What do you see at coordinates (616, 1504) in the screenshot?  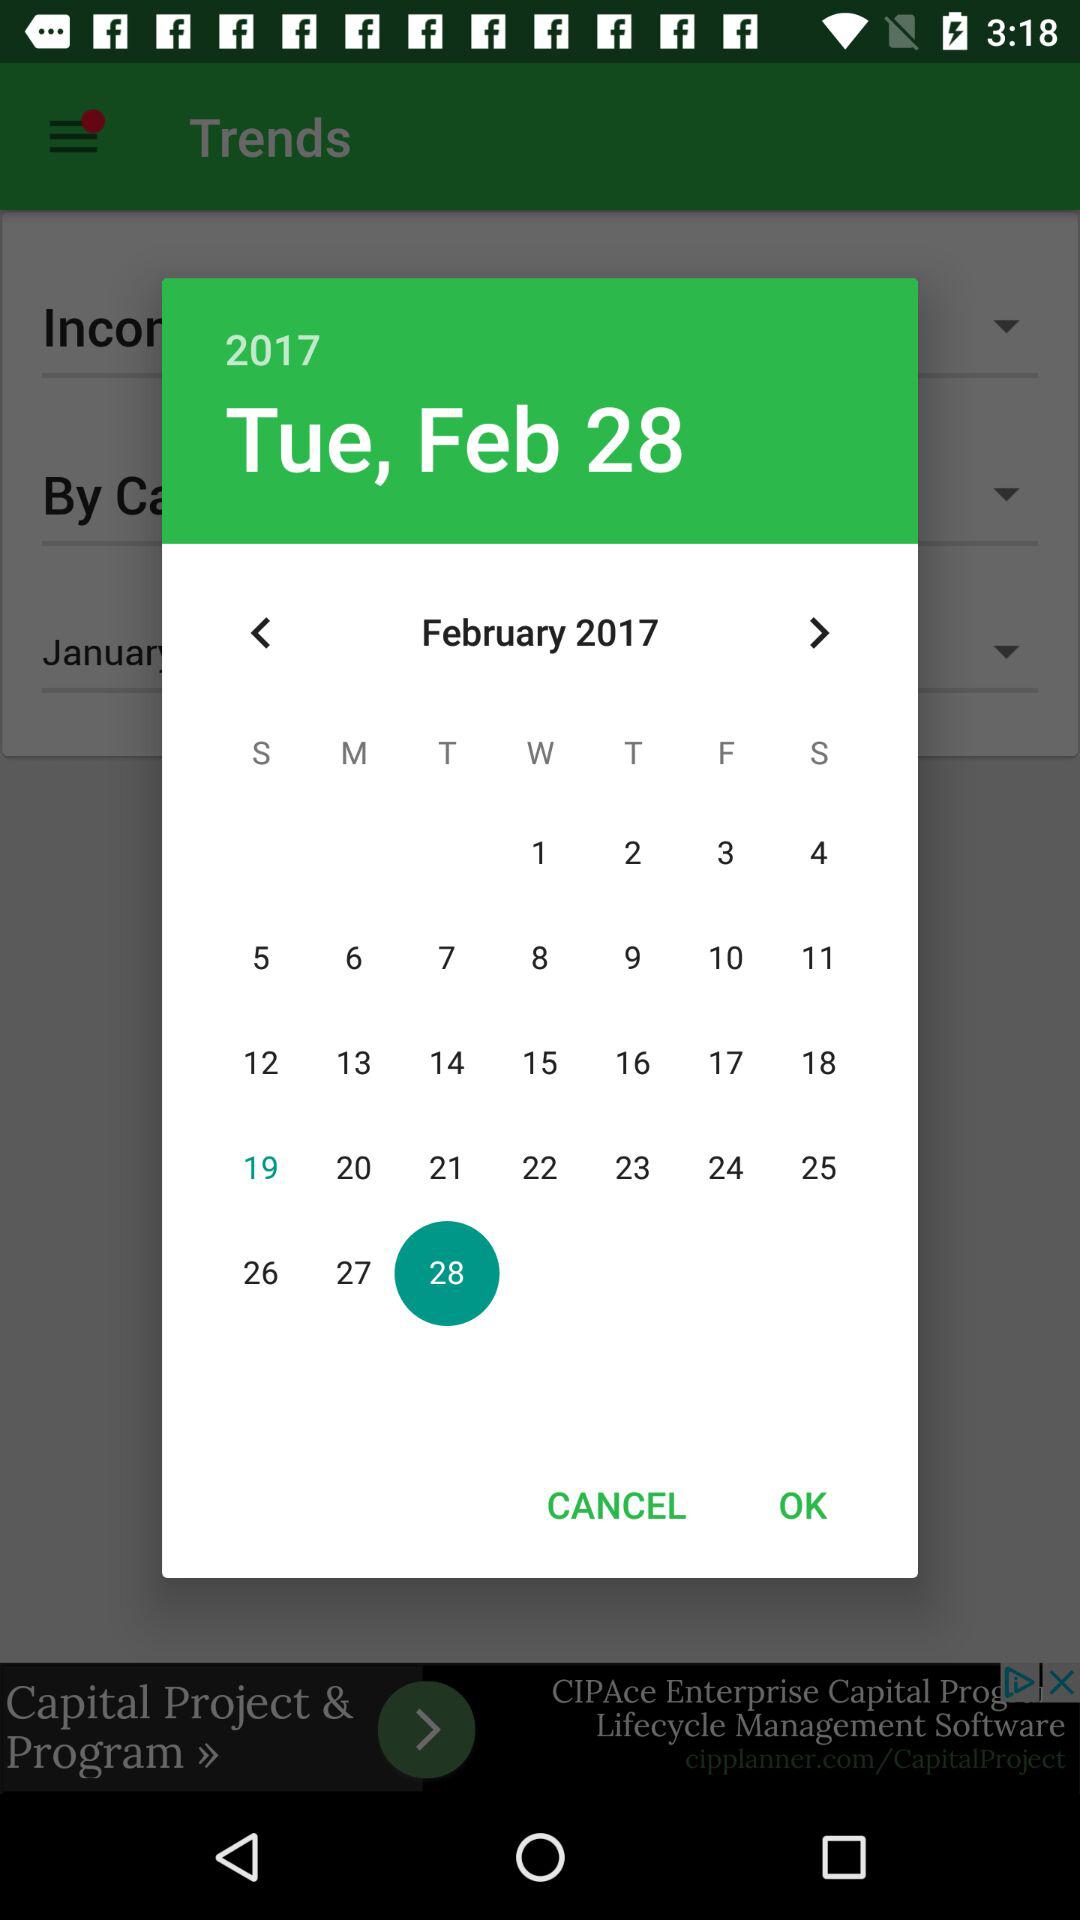 I see `swipe to the cancel icon` at bounding box center [616, 1504].